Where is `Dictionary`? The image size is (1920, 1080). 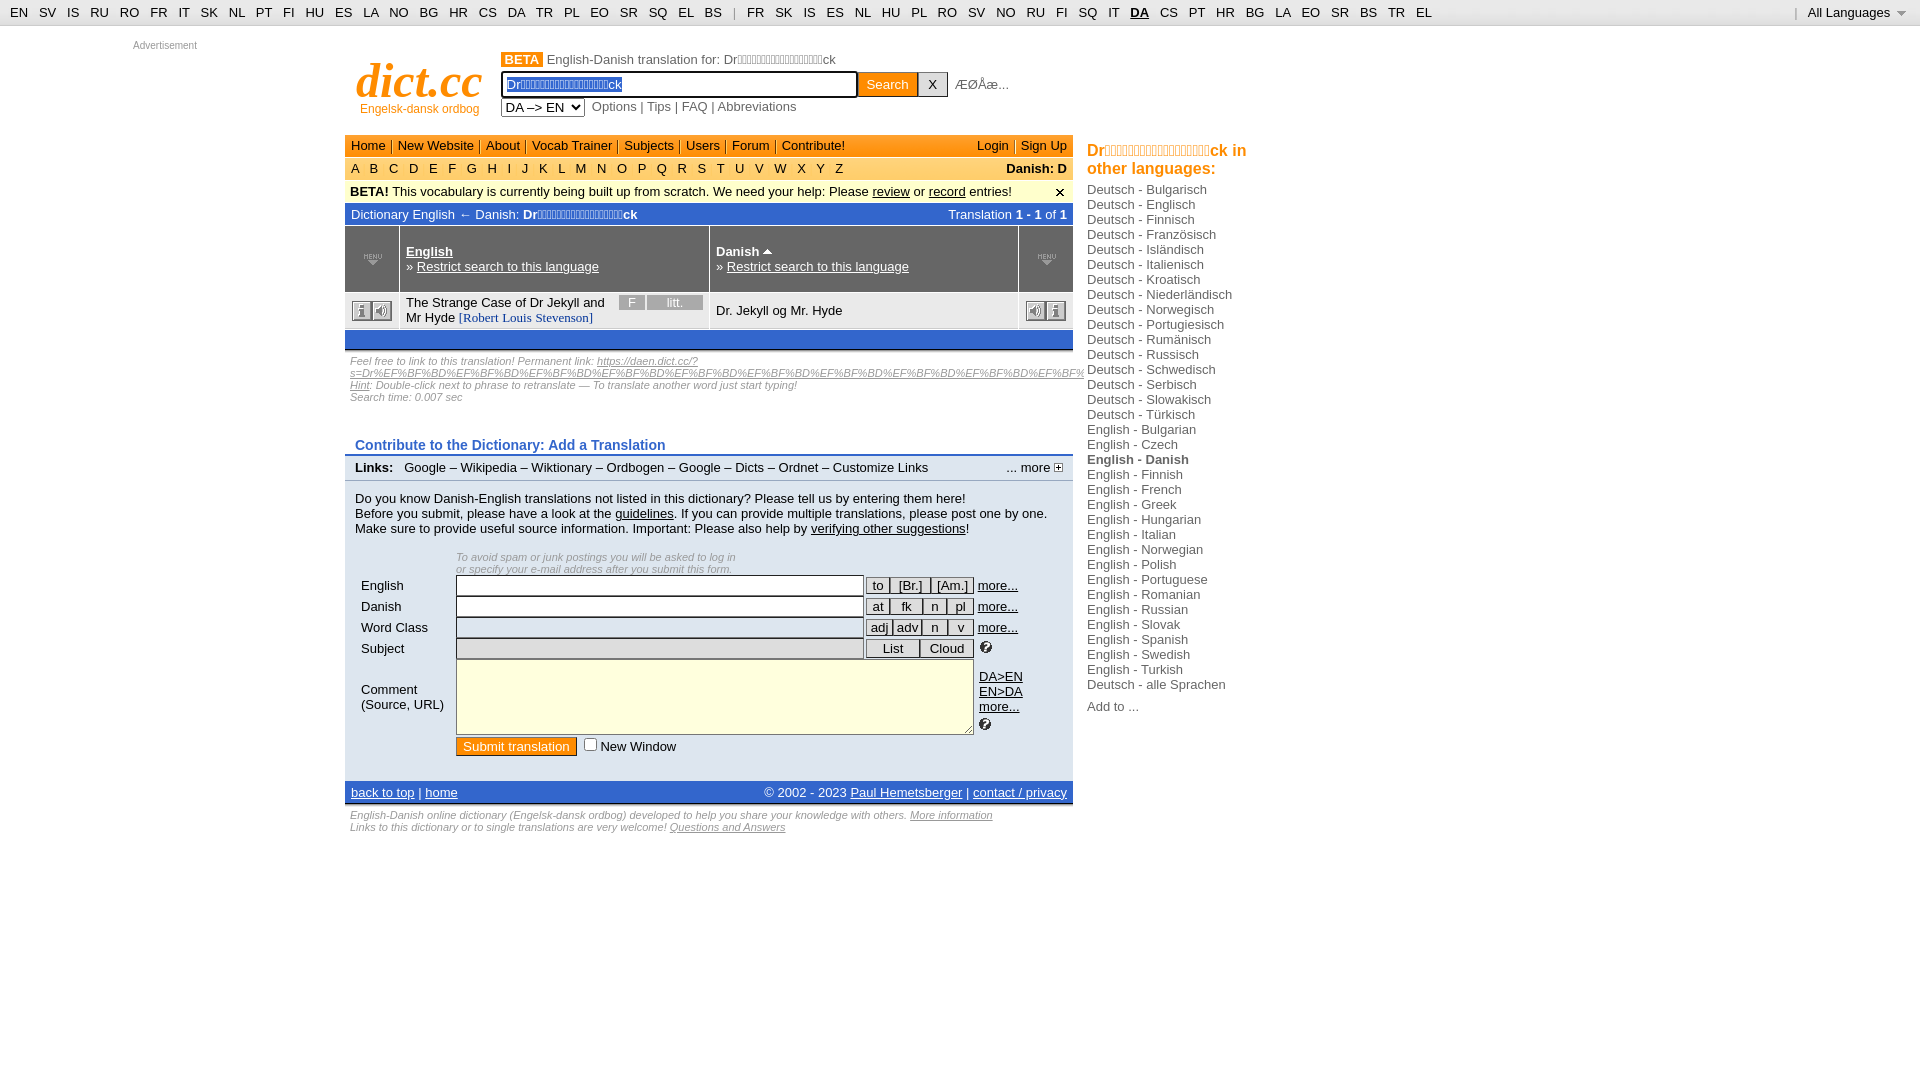 Dictionary is located at coordinates (380, 214).